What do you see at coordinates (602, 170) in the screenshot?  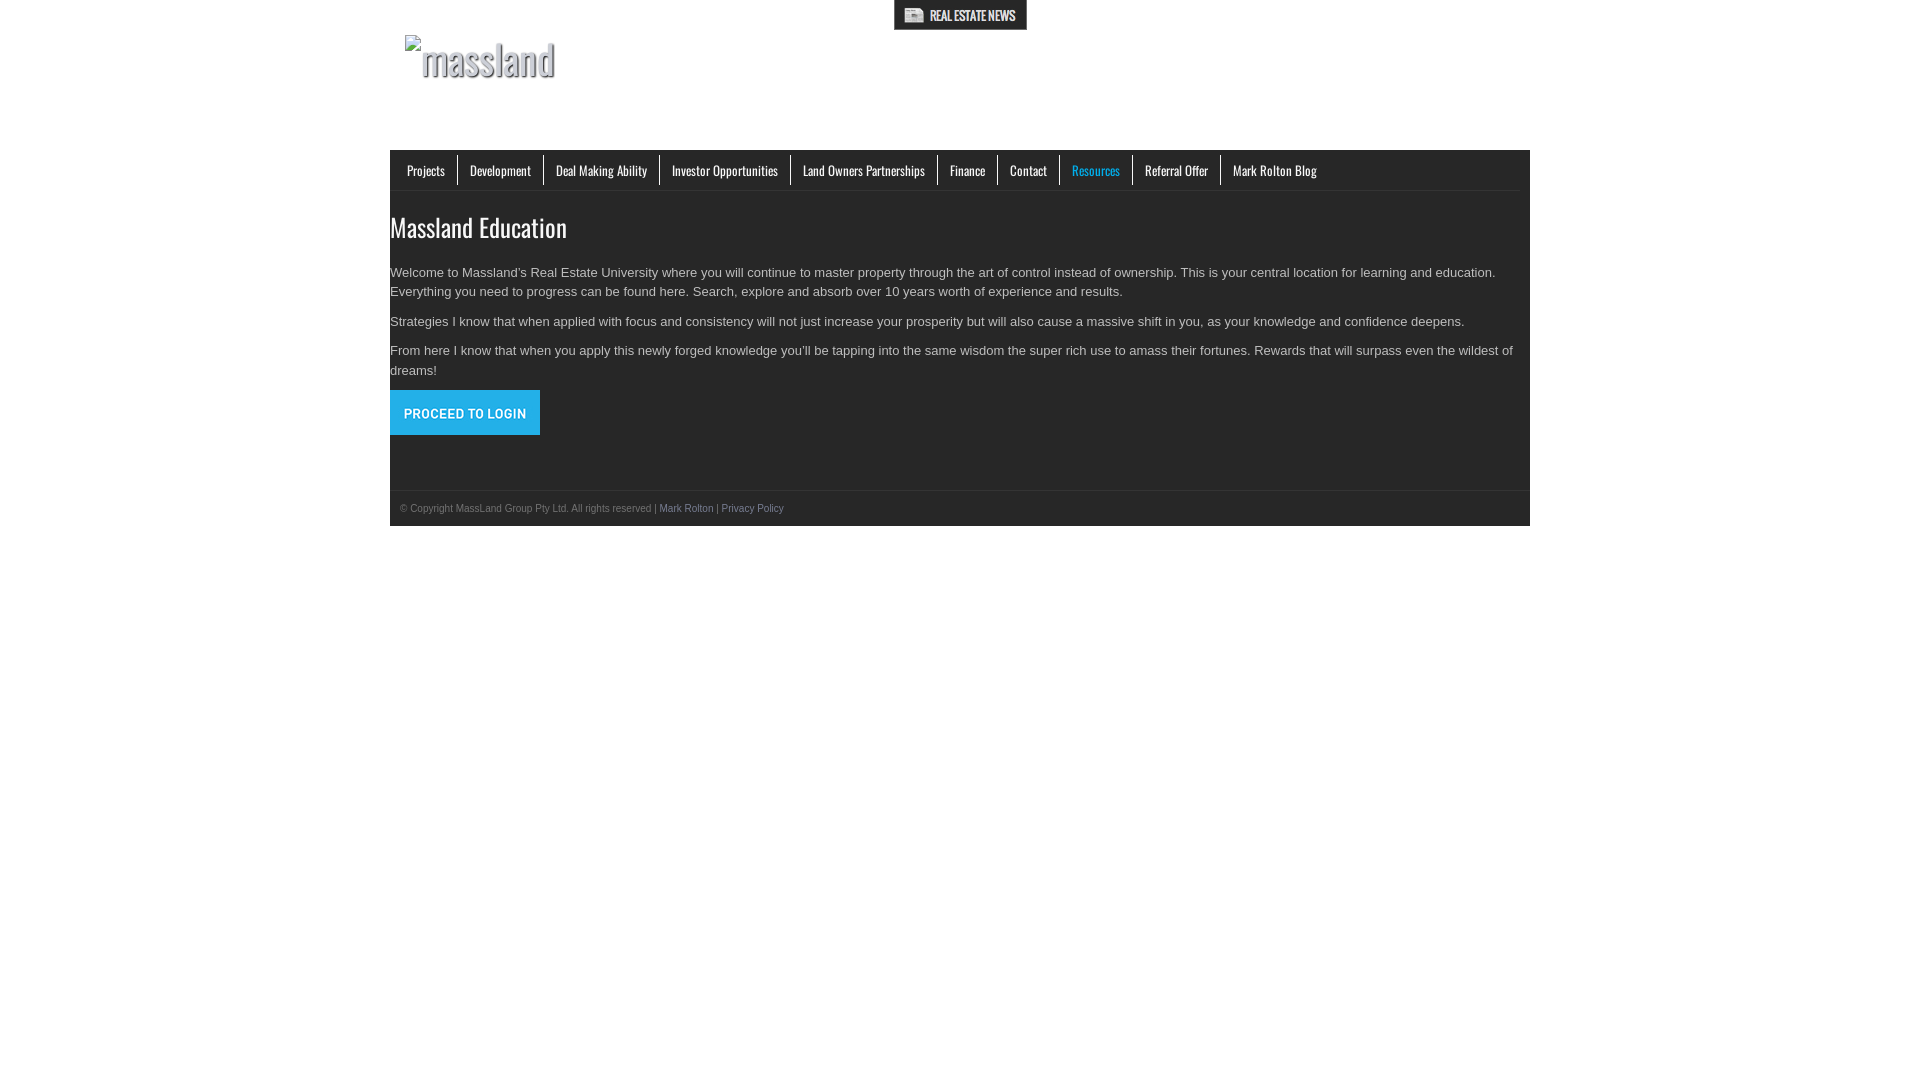 I see `Deal Making Ability` at bounding box center [602, 170].